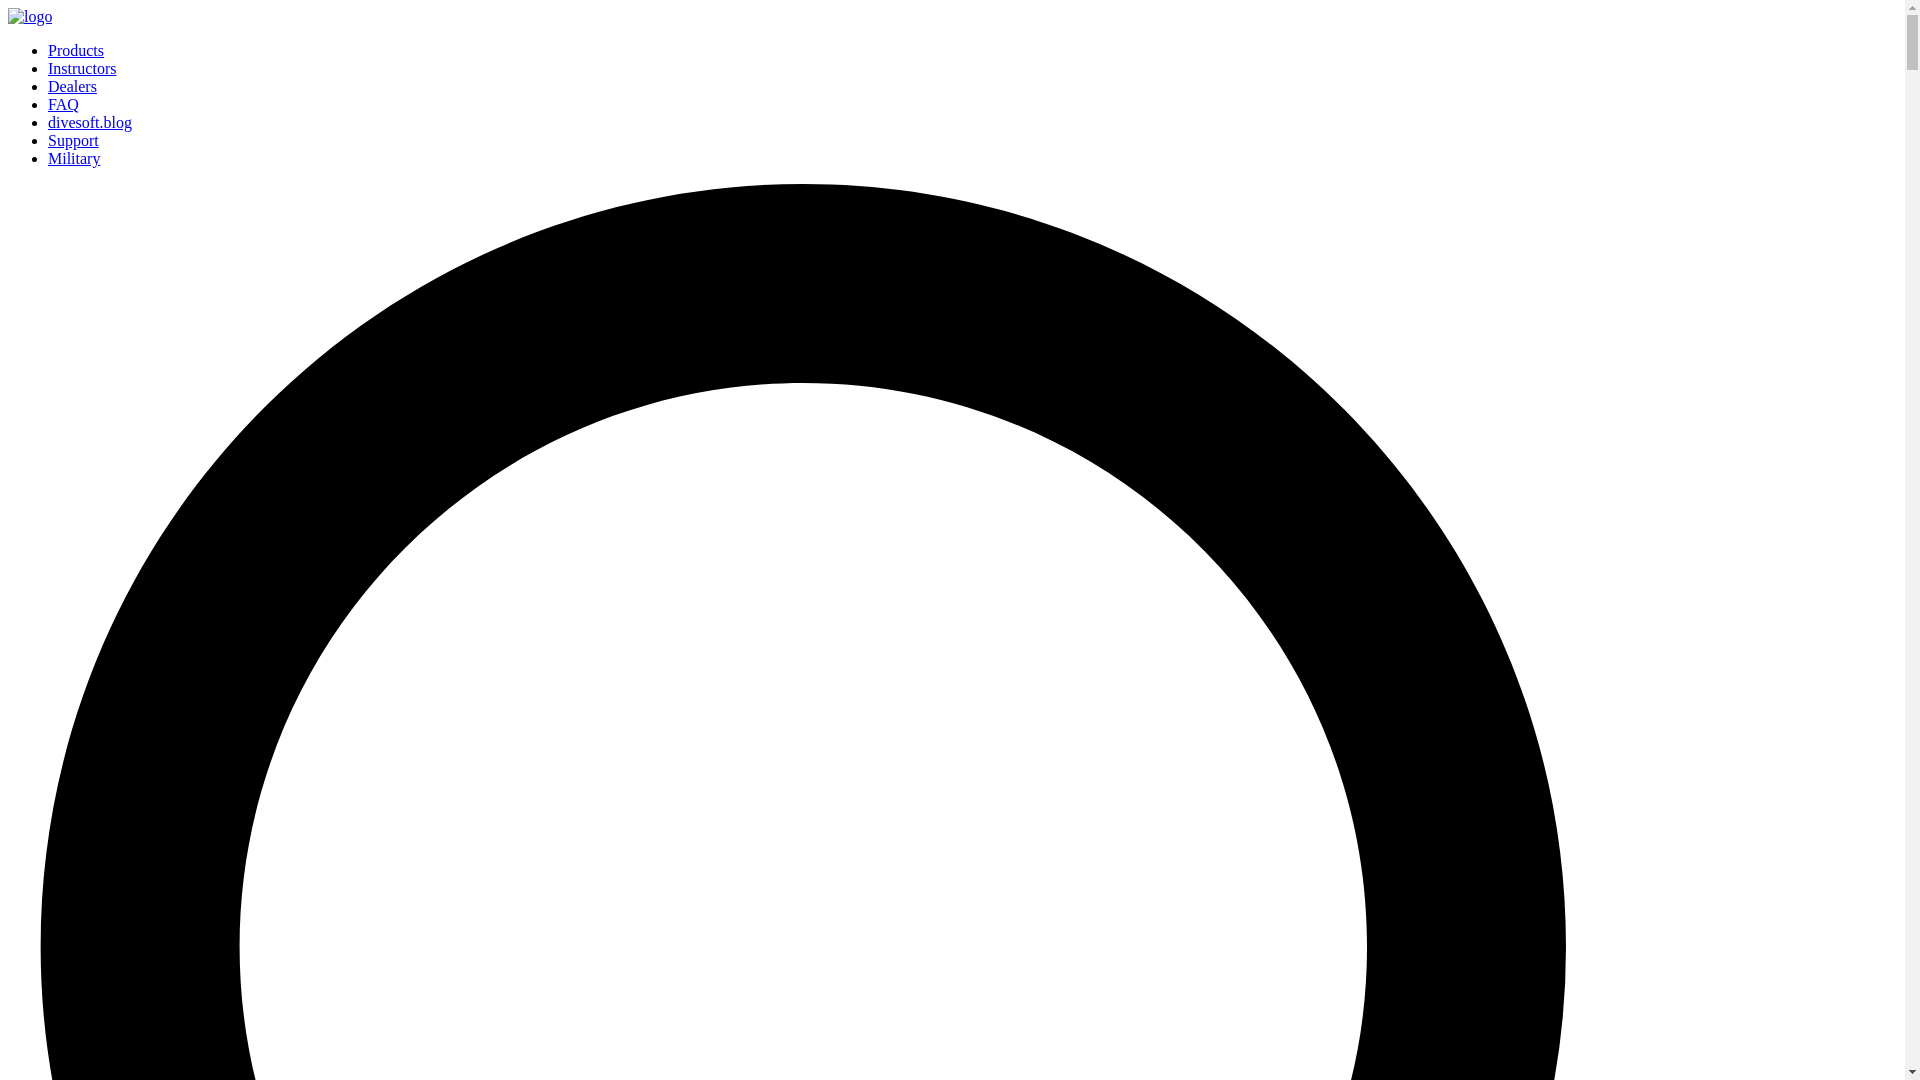  I want to click on divesoft.blog, so click(90, 122).